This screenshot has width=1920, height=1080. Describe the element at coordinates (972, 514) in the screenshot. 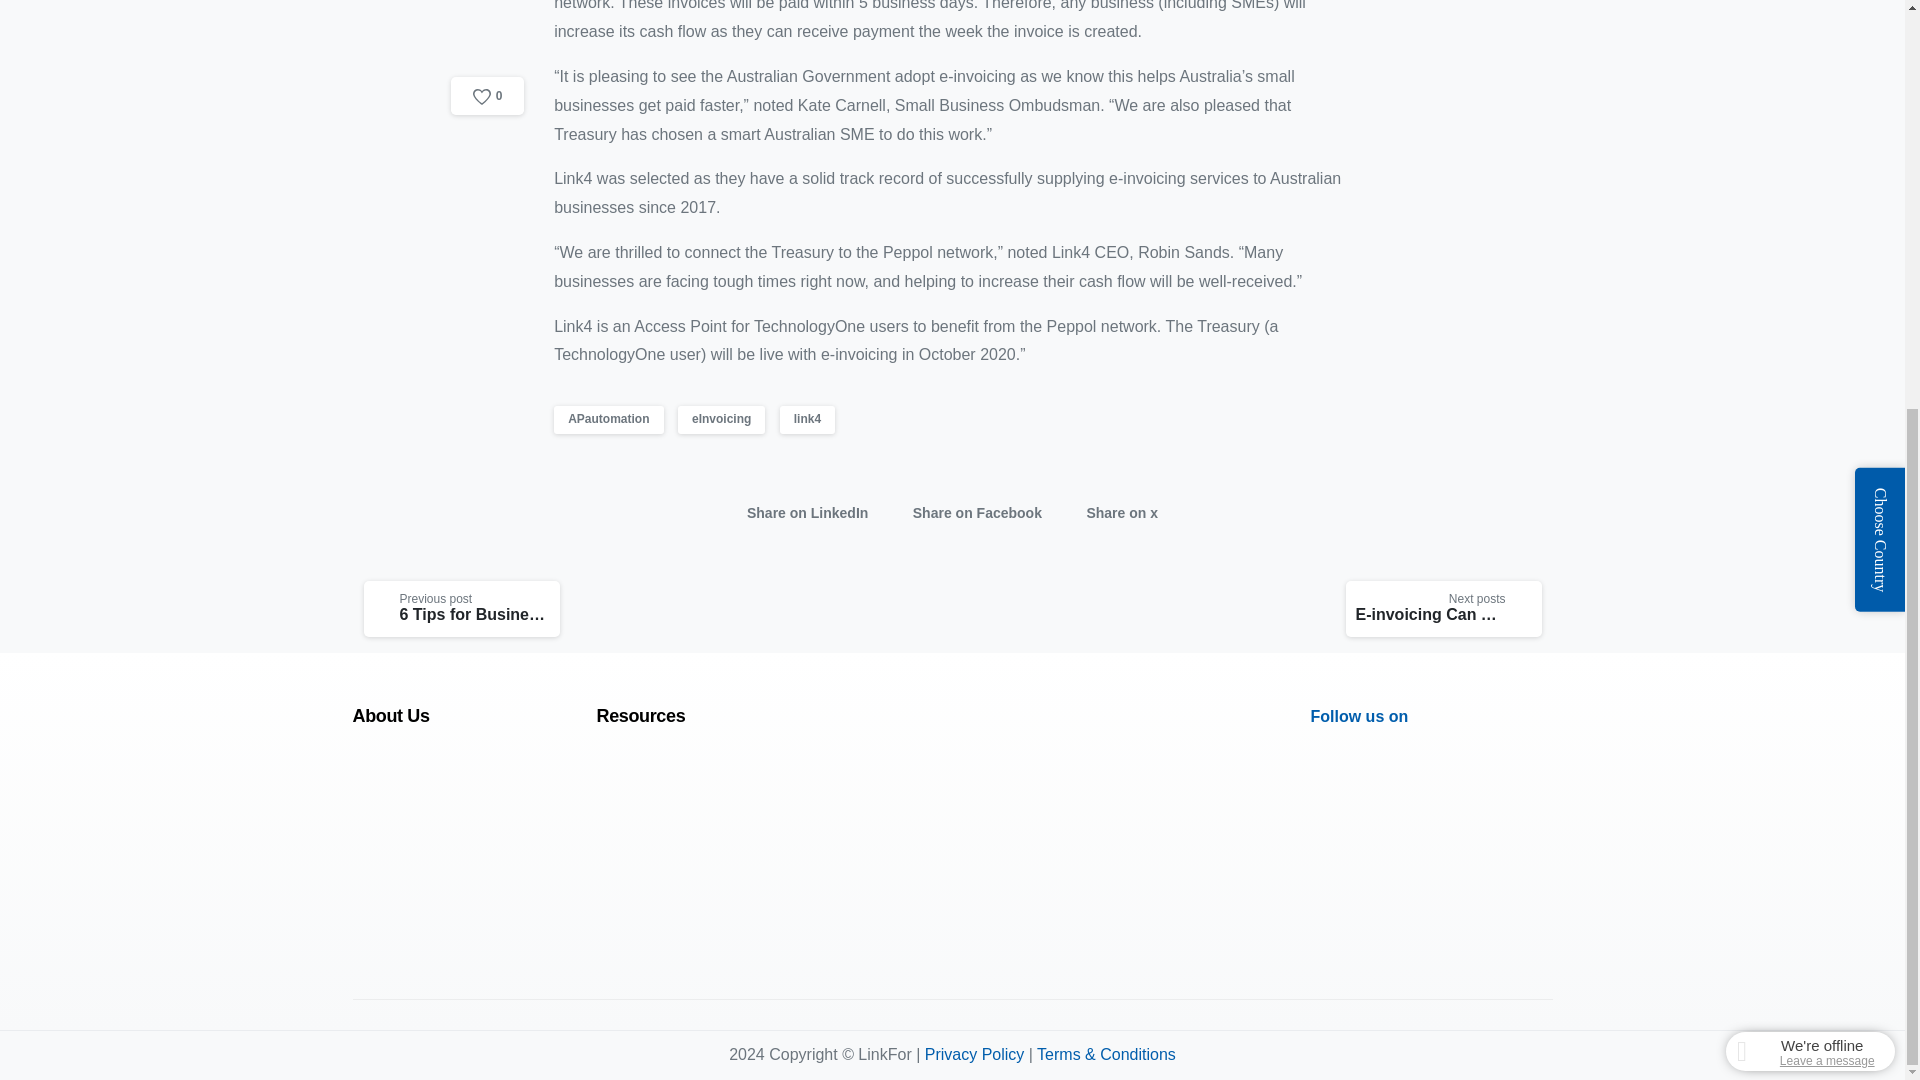

I see `Share on Facebook` at that location.